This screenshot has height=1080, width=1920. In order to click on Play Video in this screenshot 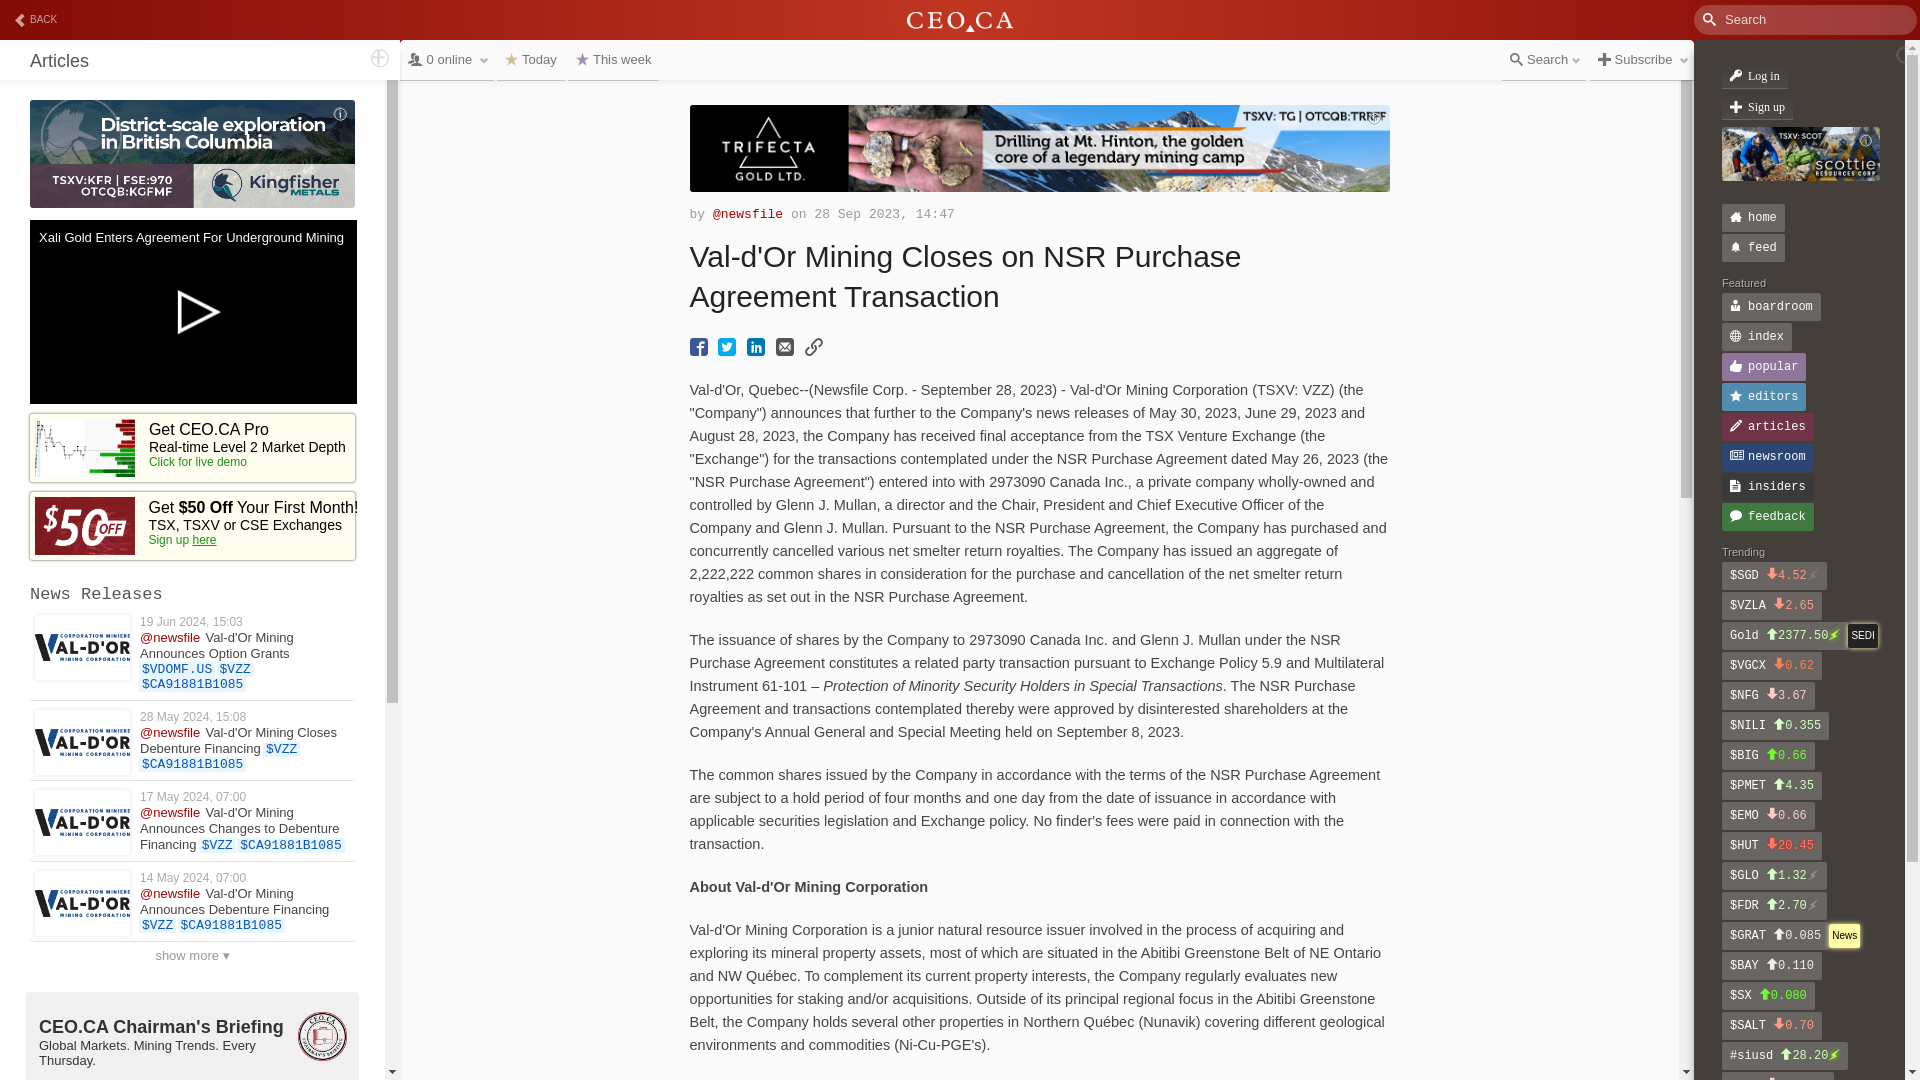, I will do `click(194, 312)`.